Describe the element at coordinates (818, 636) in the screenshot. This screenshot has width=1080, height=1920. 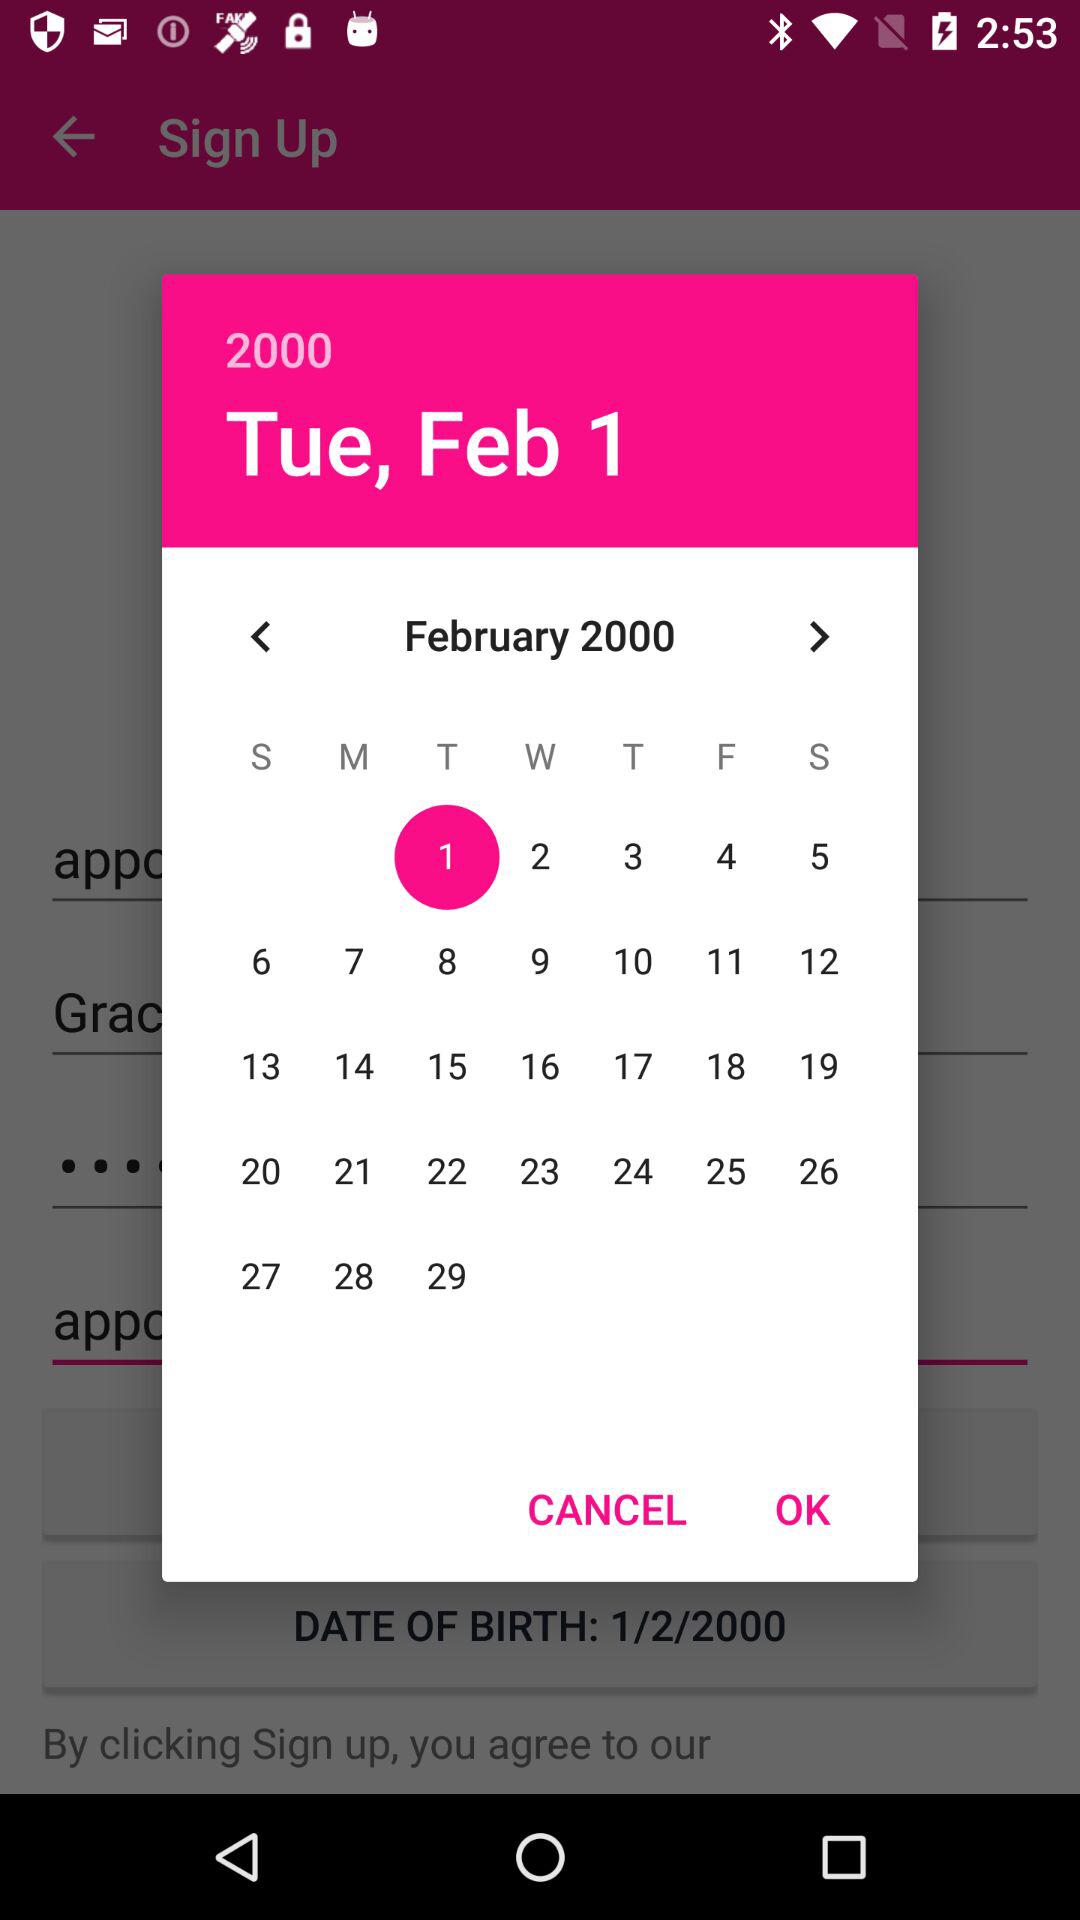
I see `launch item above ok icon` at that location.